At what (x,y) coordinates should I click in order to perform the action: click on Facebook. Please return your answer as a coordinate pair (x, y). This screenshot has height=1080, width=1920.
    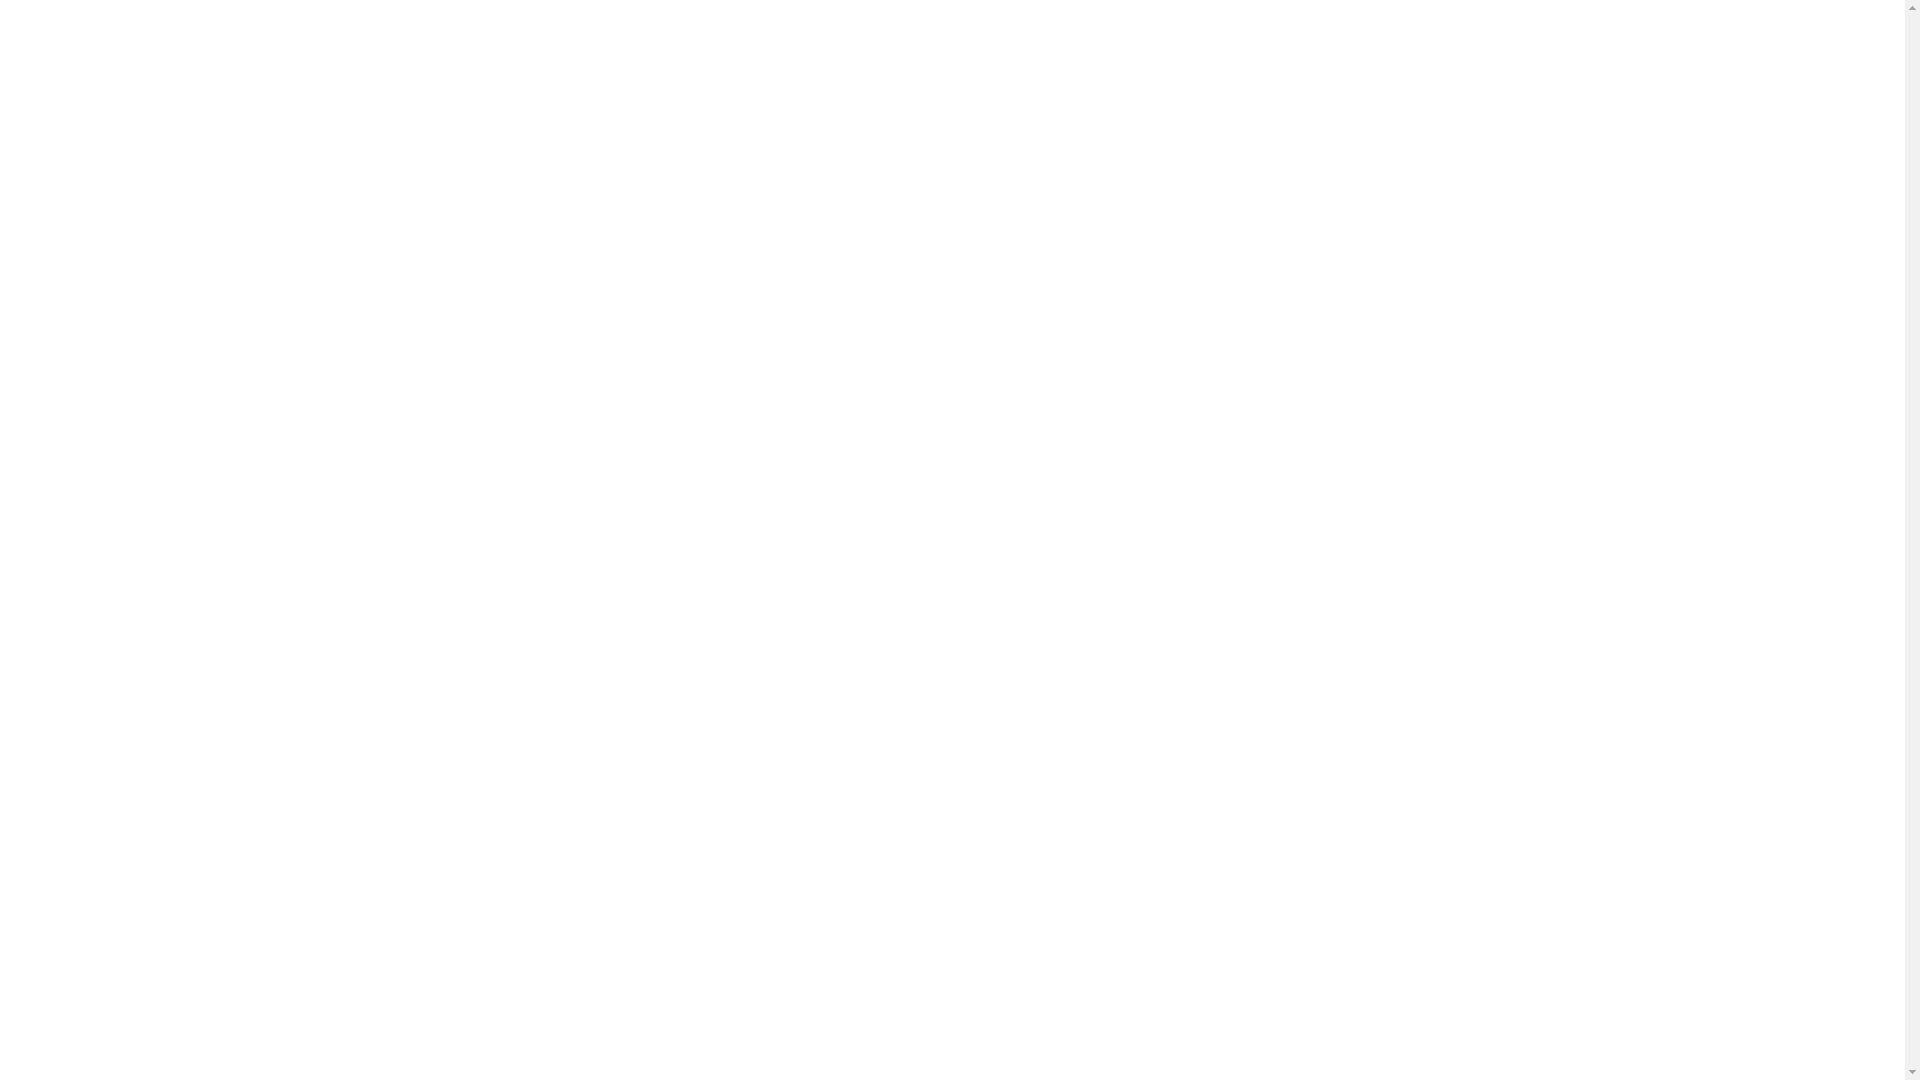
    Looking at the image, I should click on (417, 915).